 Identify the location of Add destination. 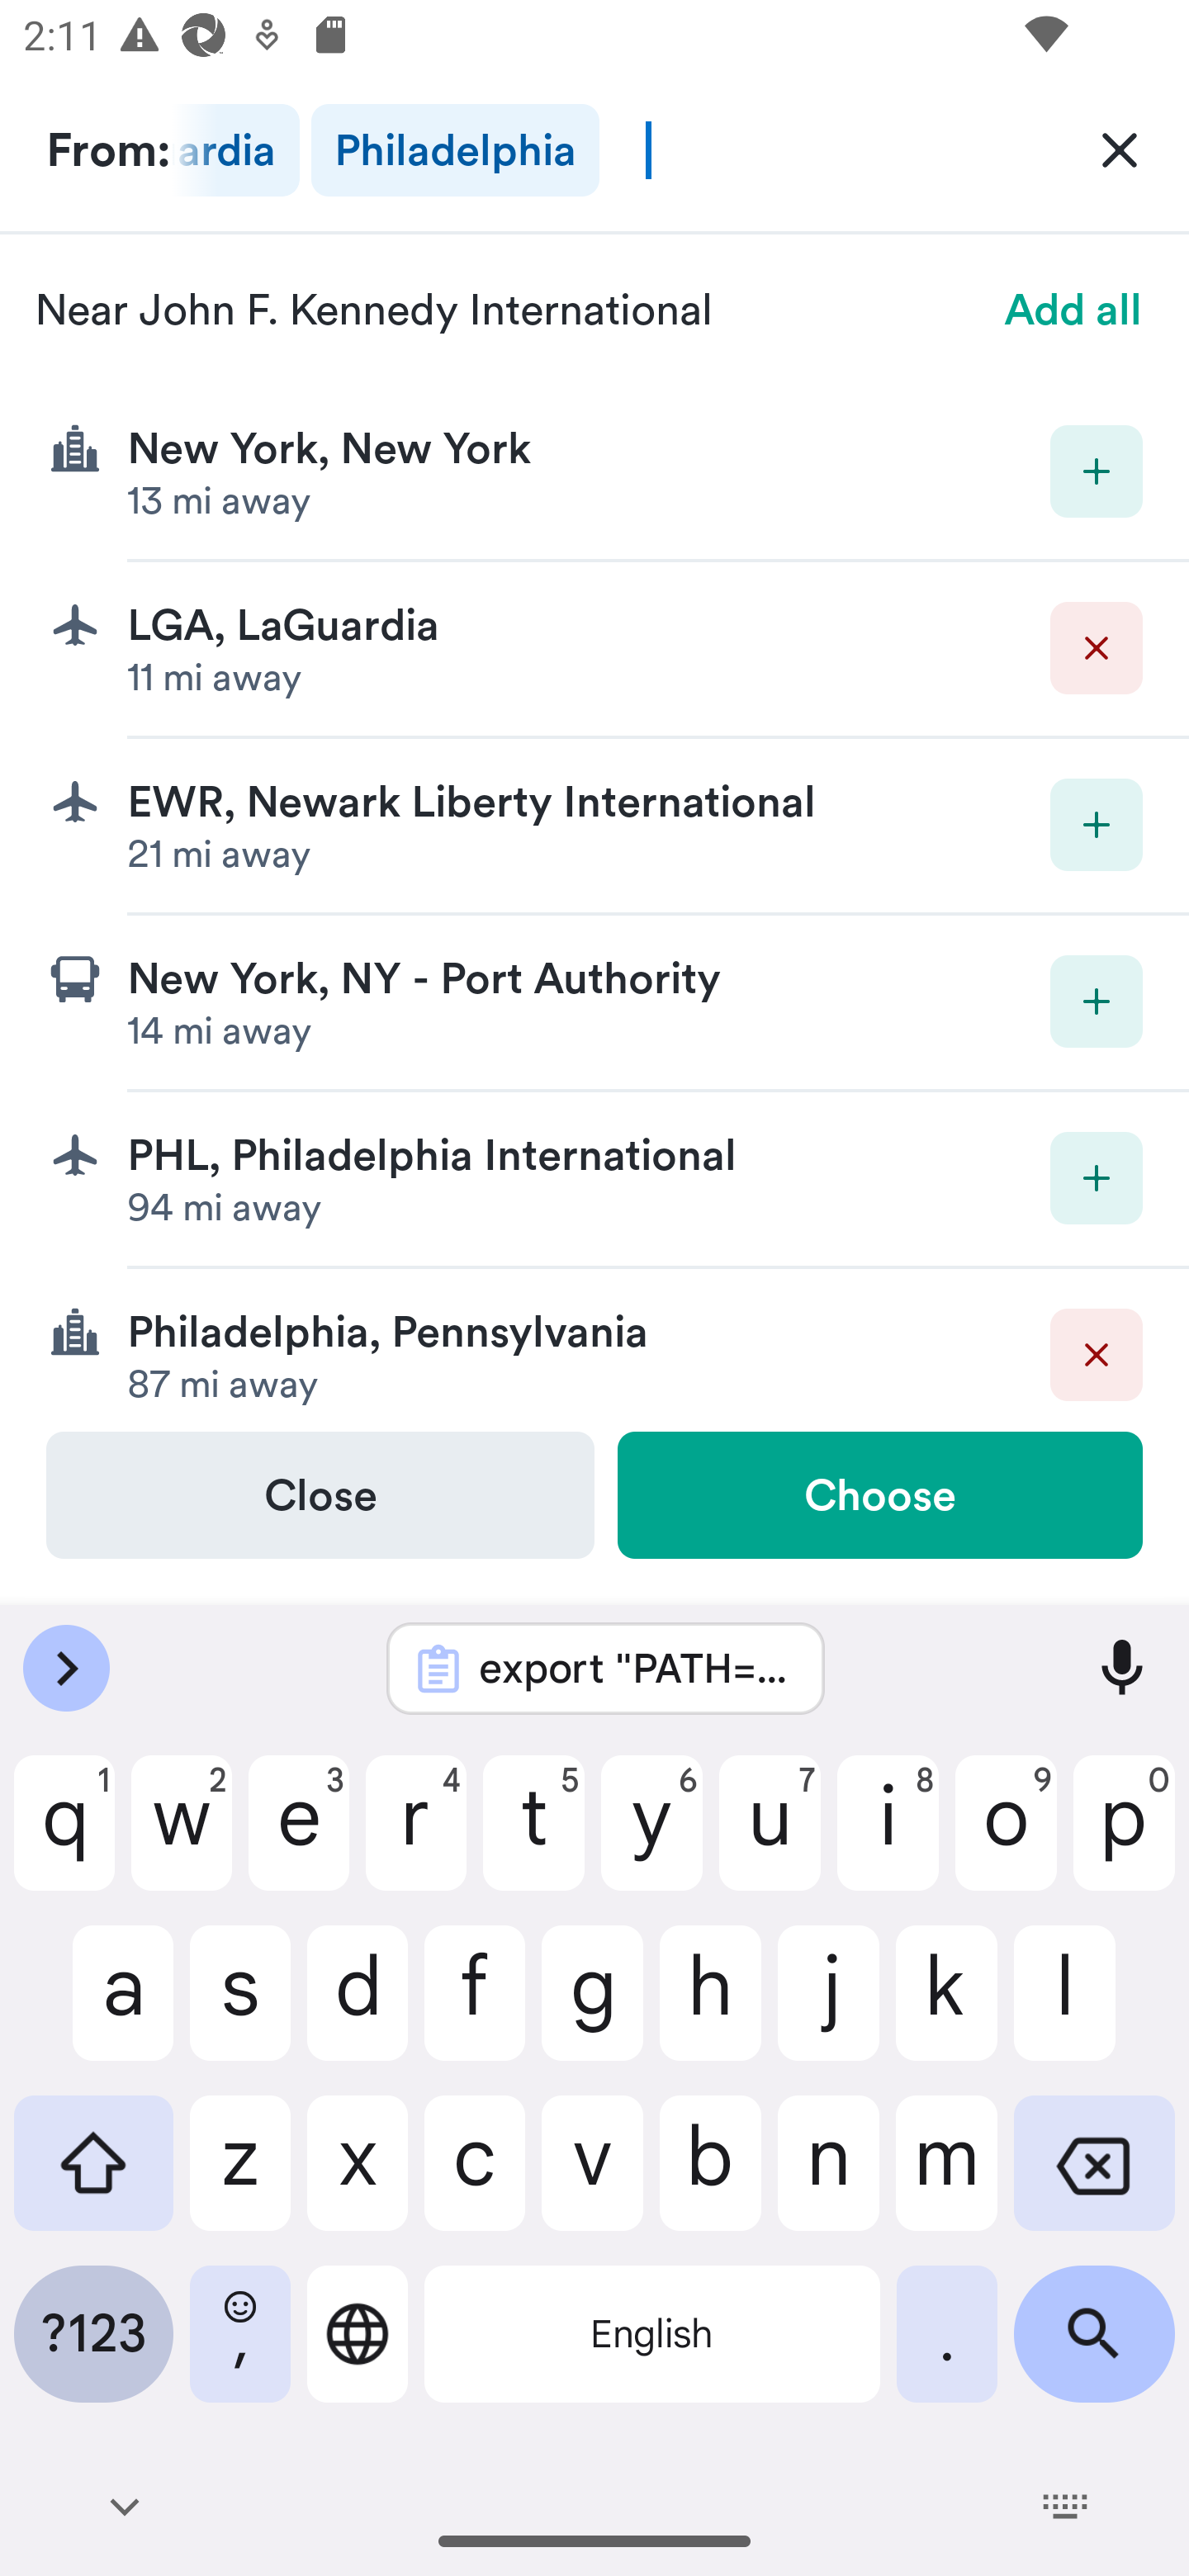
(1097, 471).